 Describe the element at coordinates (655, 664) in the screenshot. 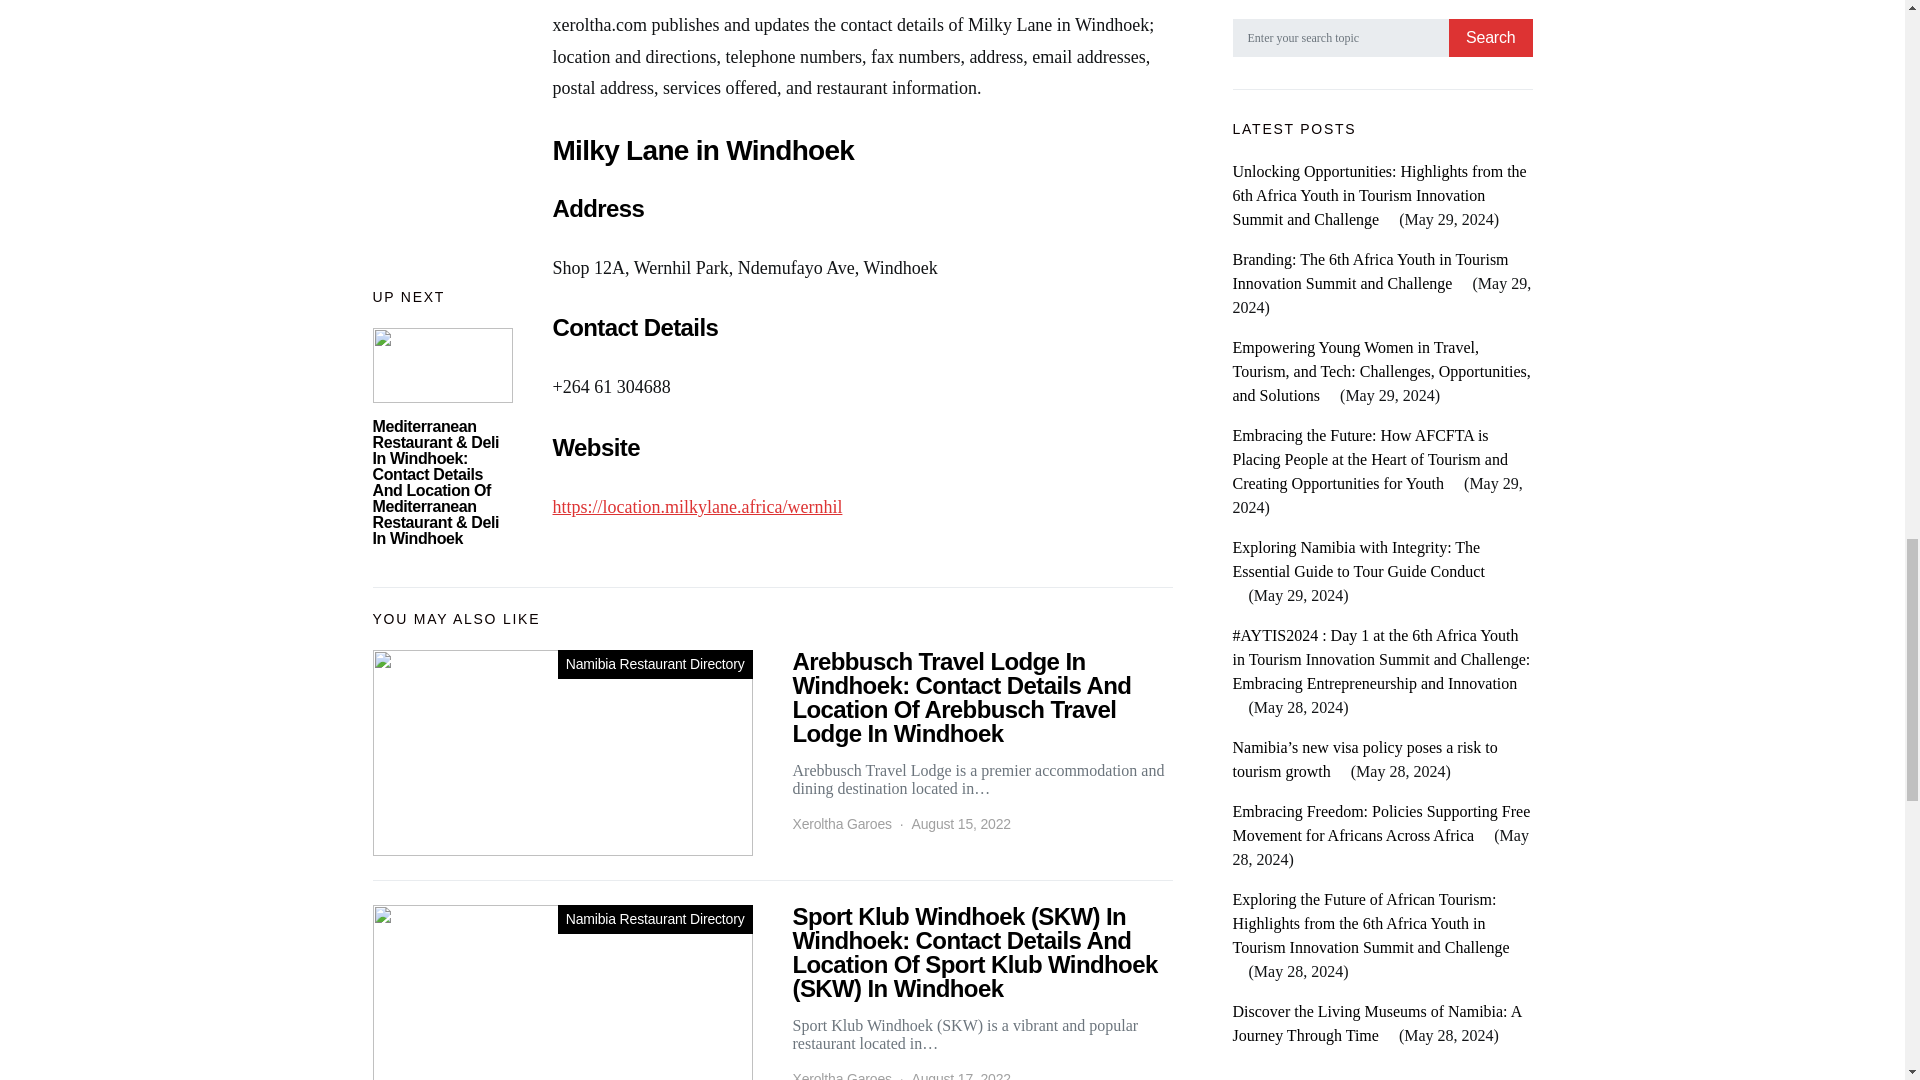

I see `Namibia Restaurant Directory` at that location.